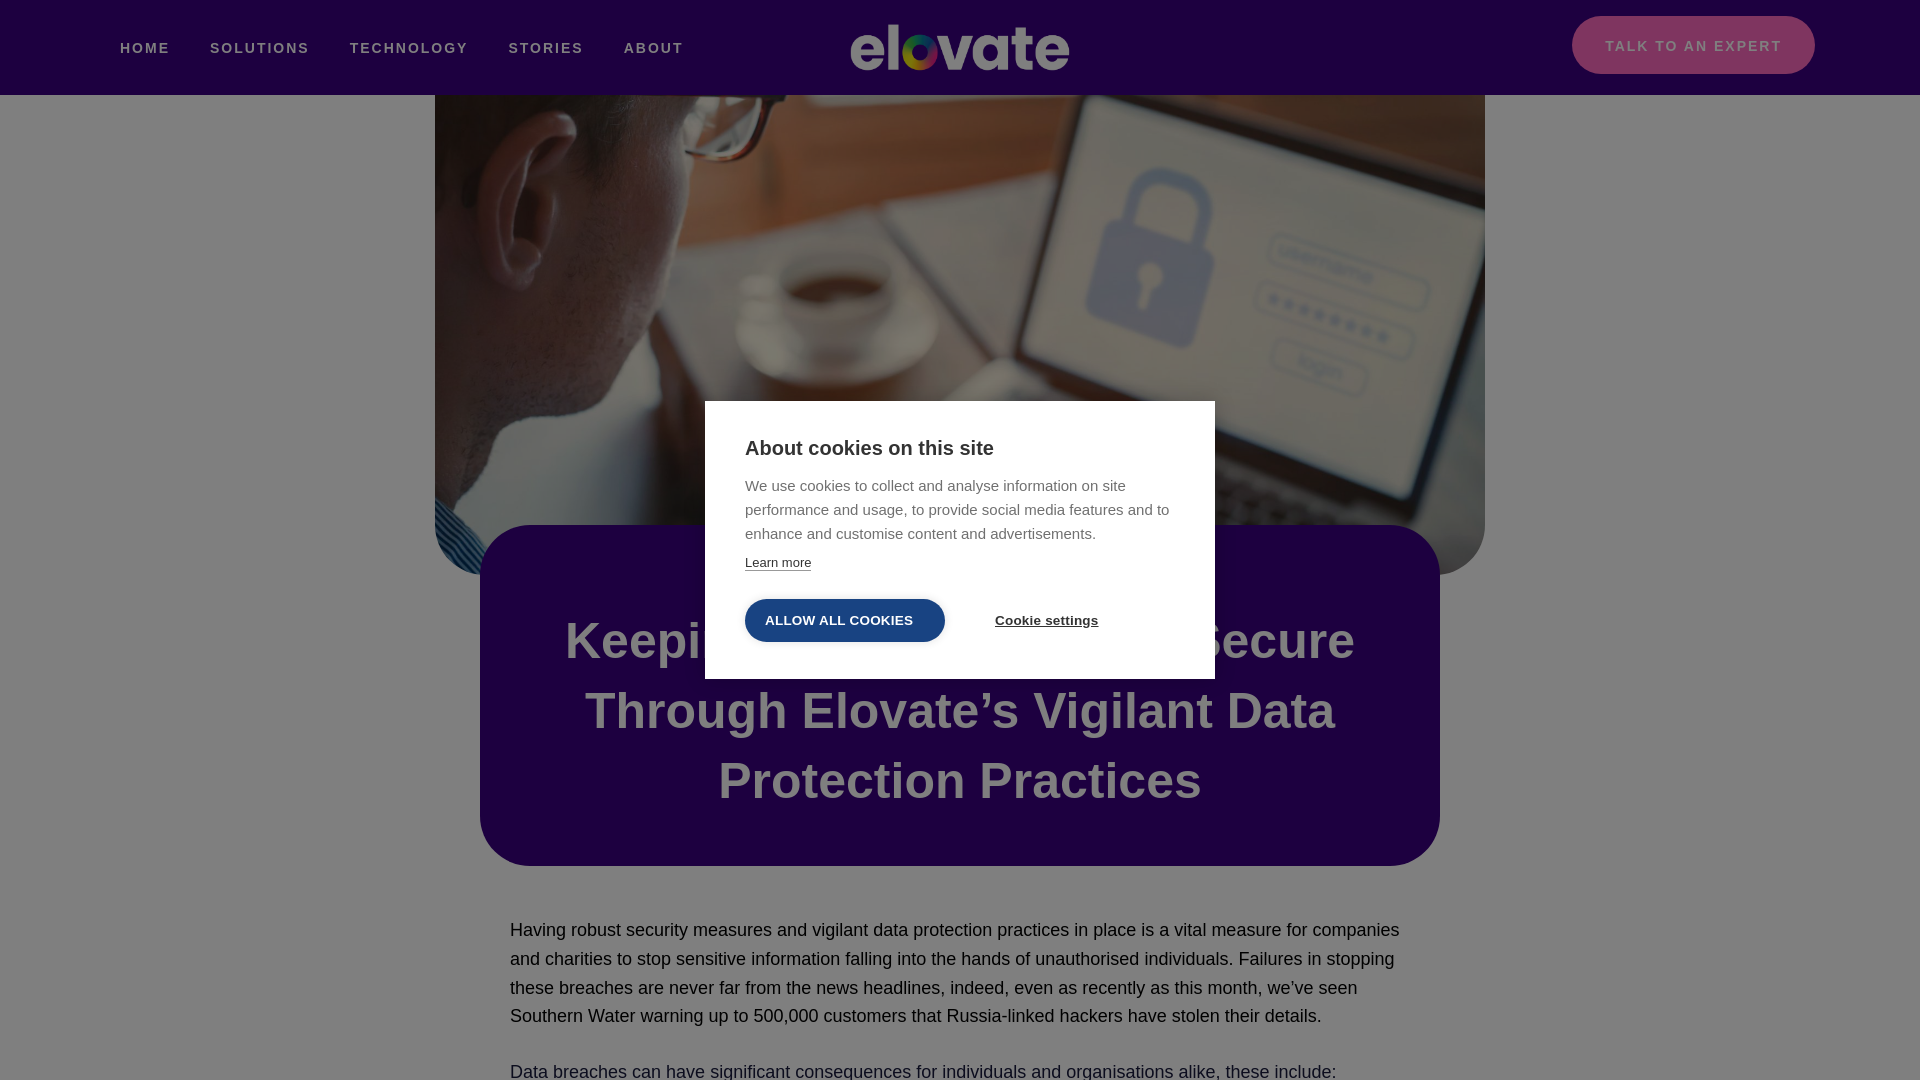 The height and width of the screenshot is (1080, 1920). What do you see at coordinates (654, 47) in the screenshot?
I see `ABOUT` at bounding box center [654, 47].